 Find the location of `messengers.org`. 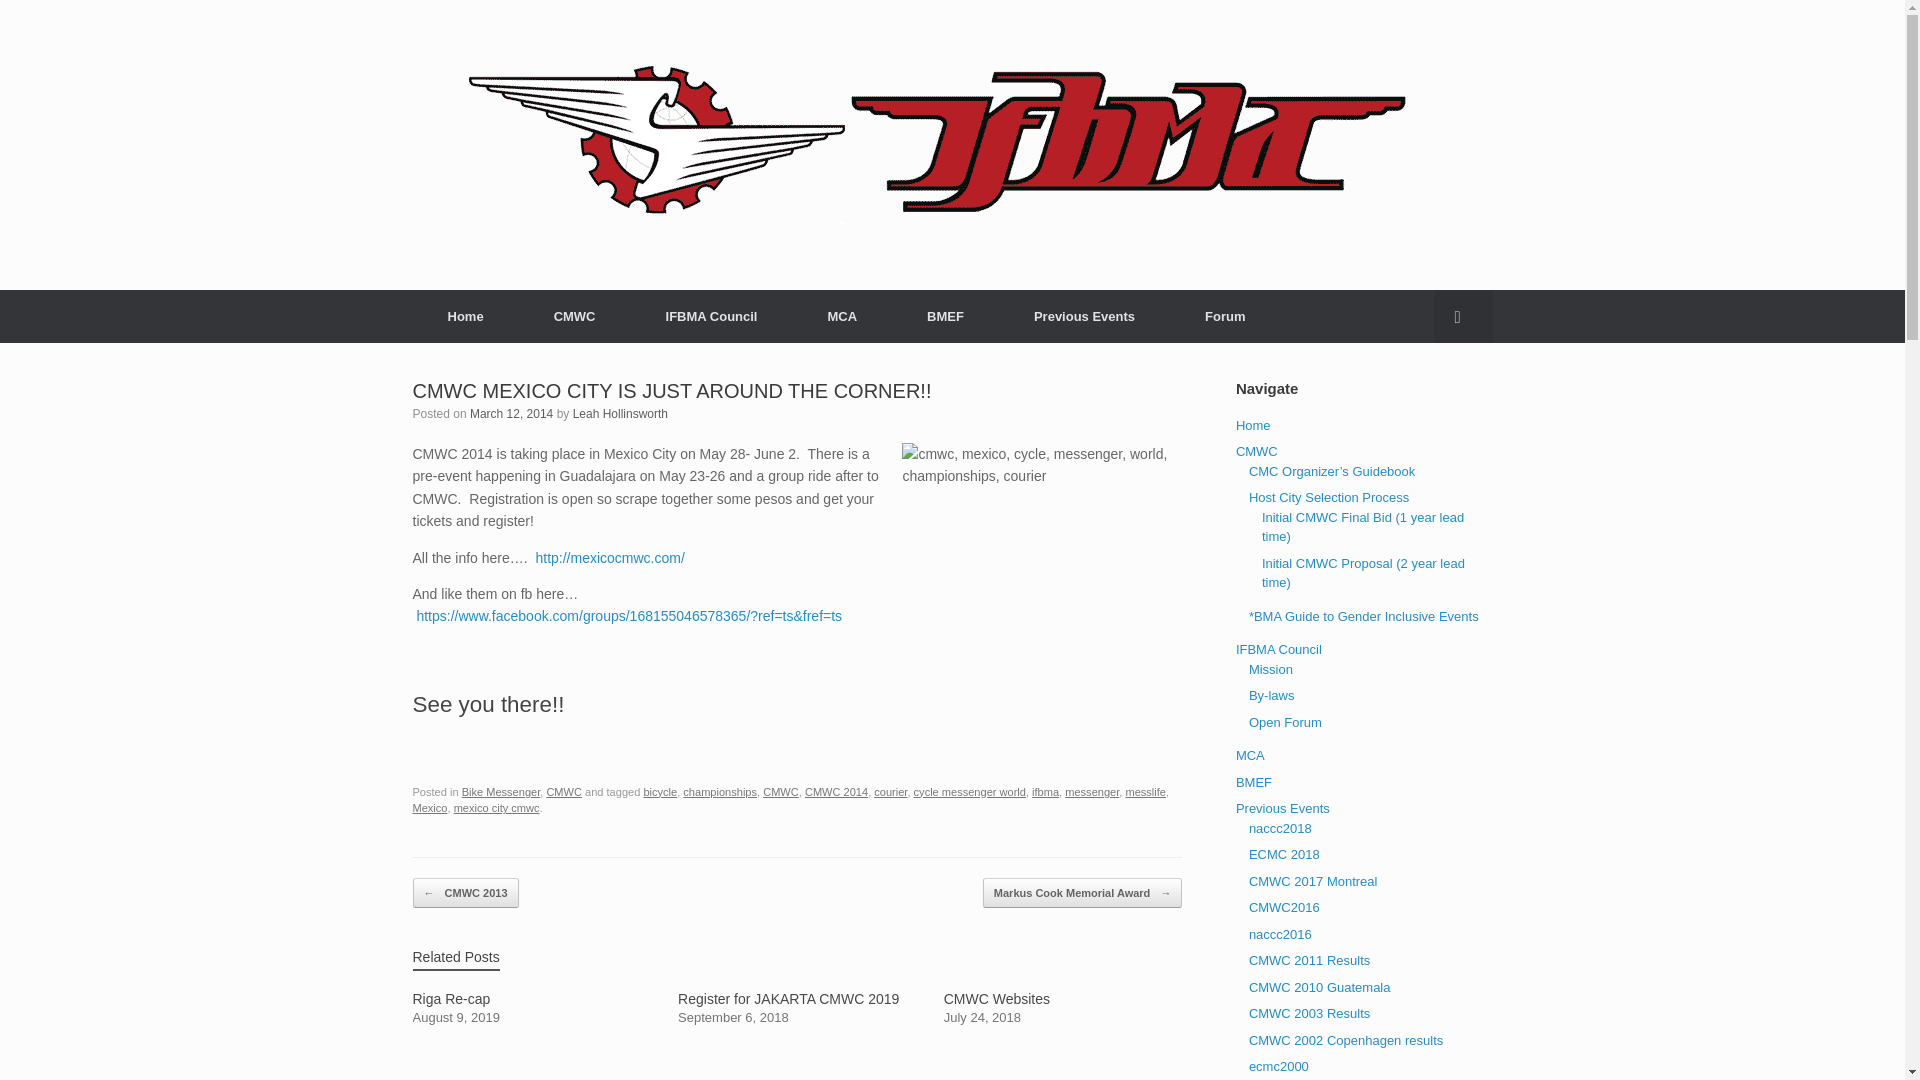

messengers.org is located at coordinates (912, 145).